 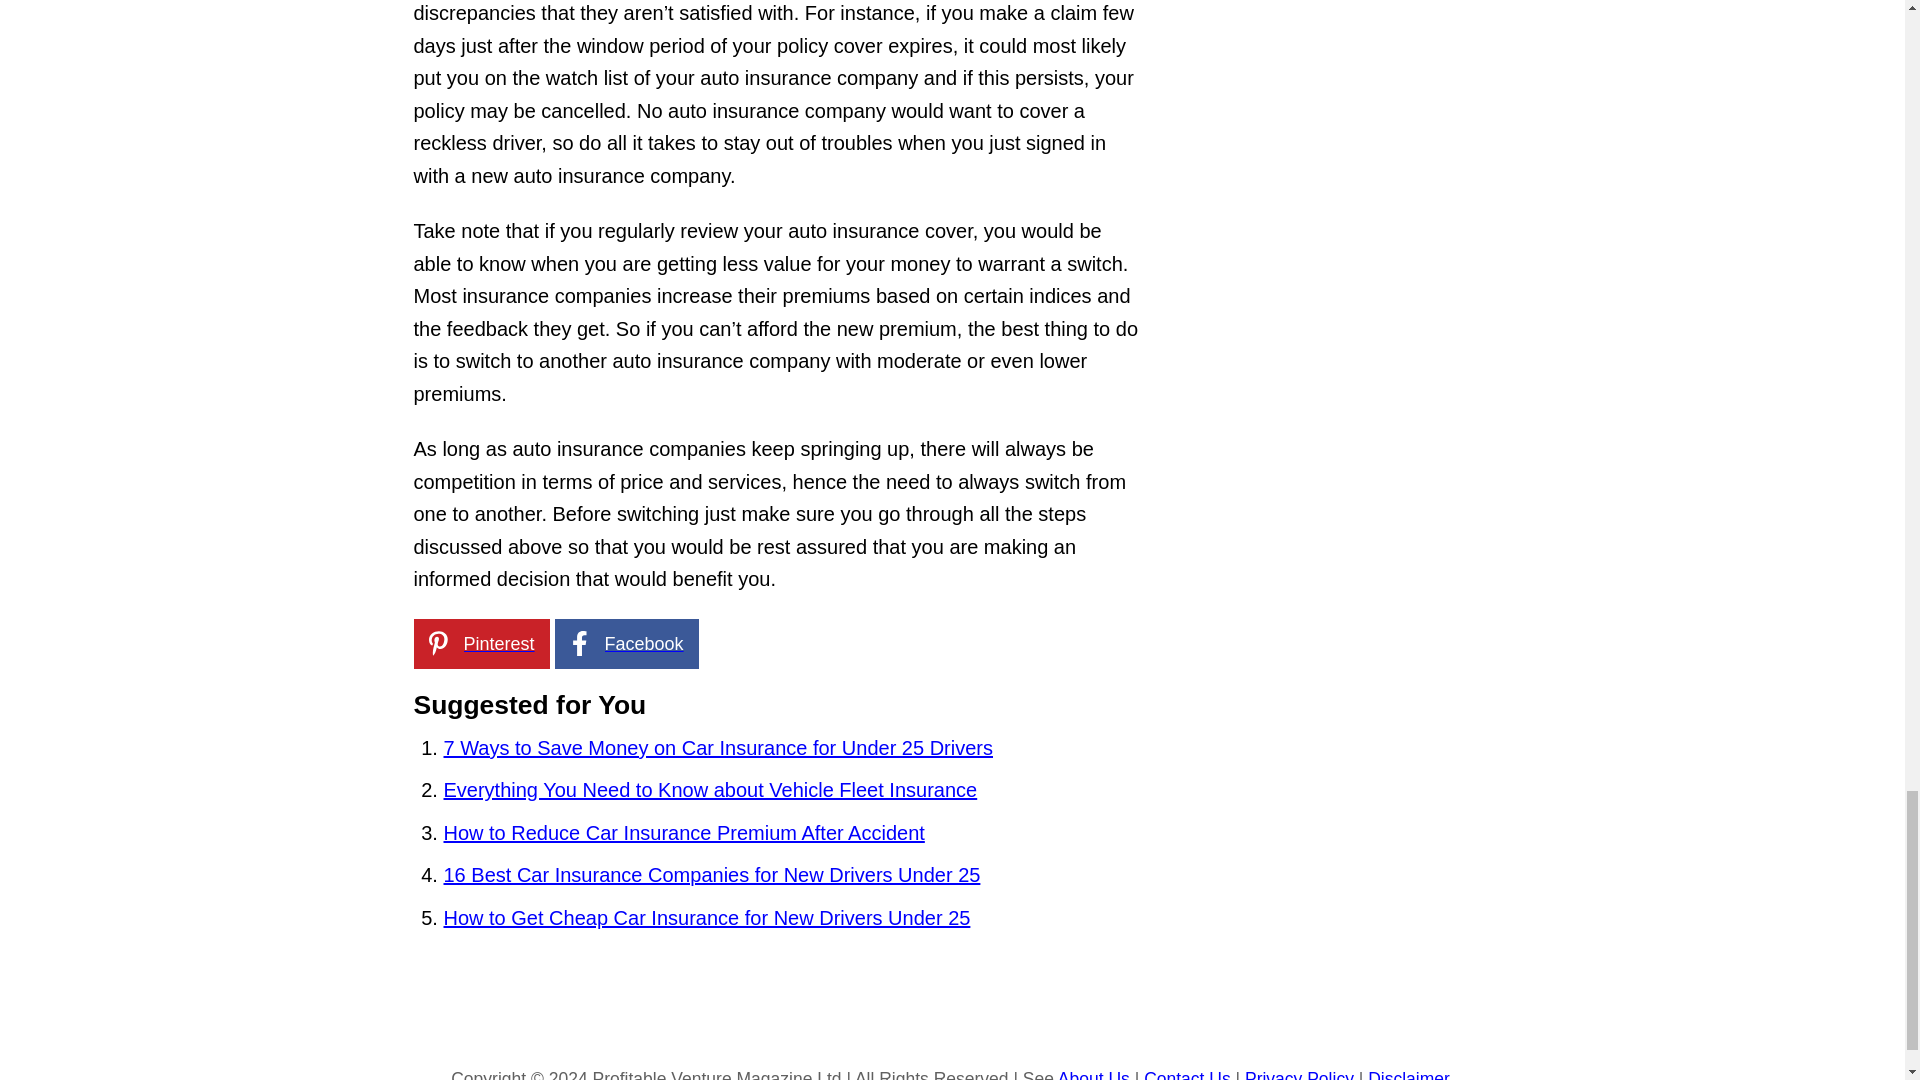 I want to click on Facebook, so click(x=626, y=643).